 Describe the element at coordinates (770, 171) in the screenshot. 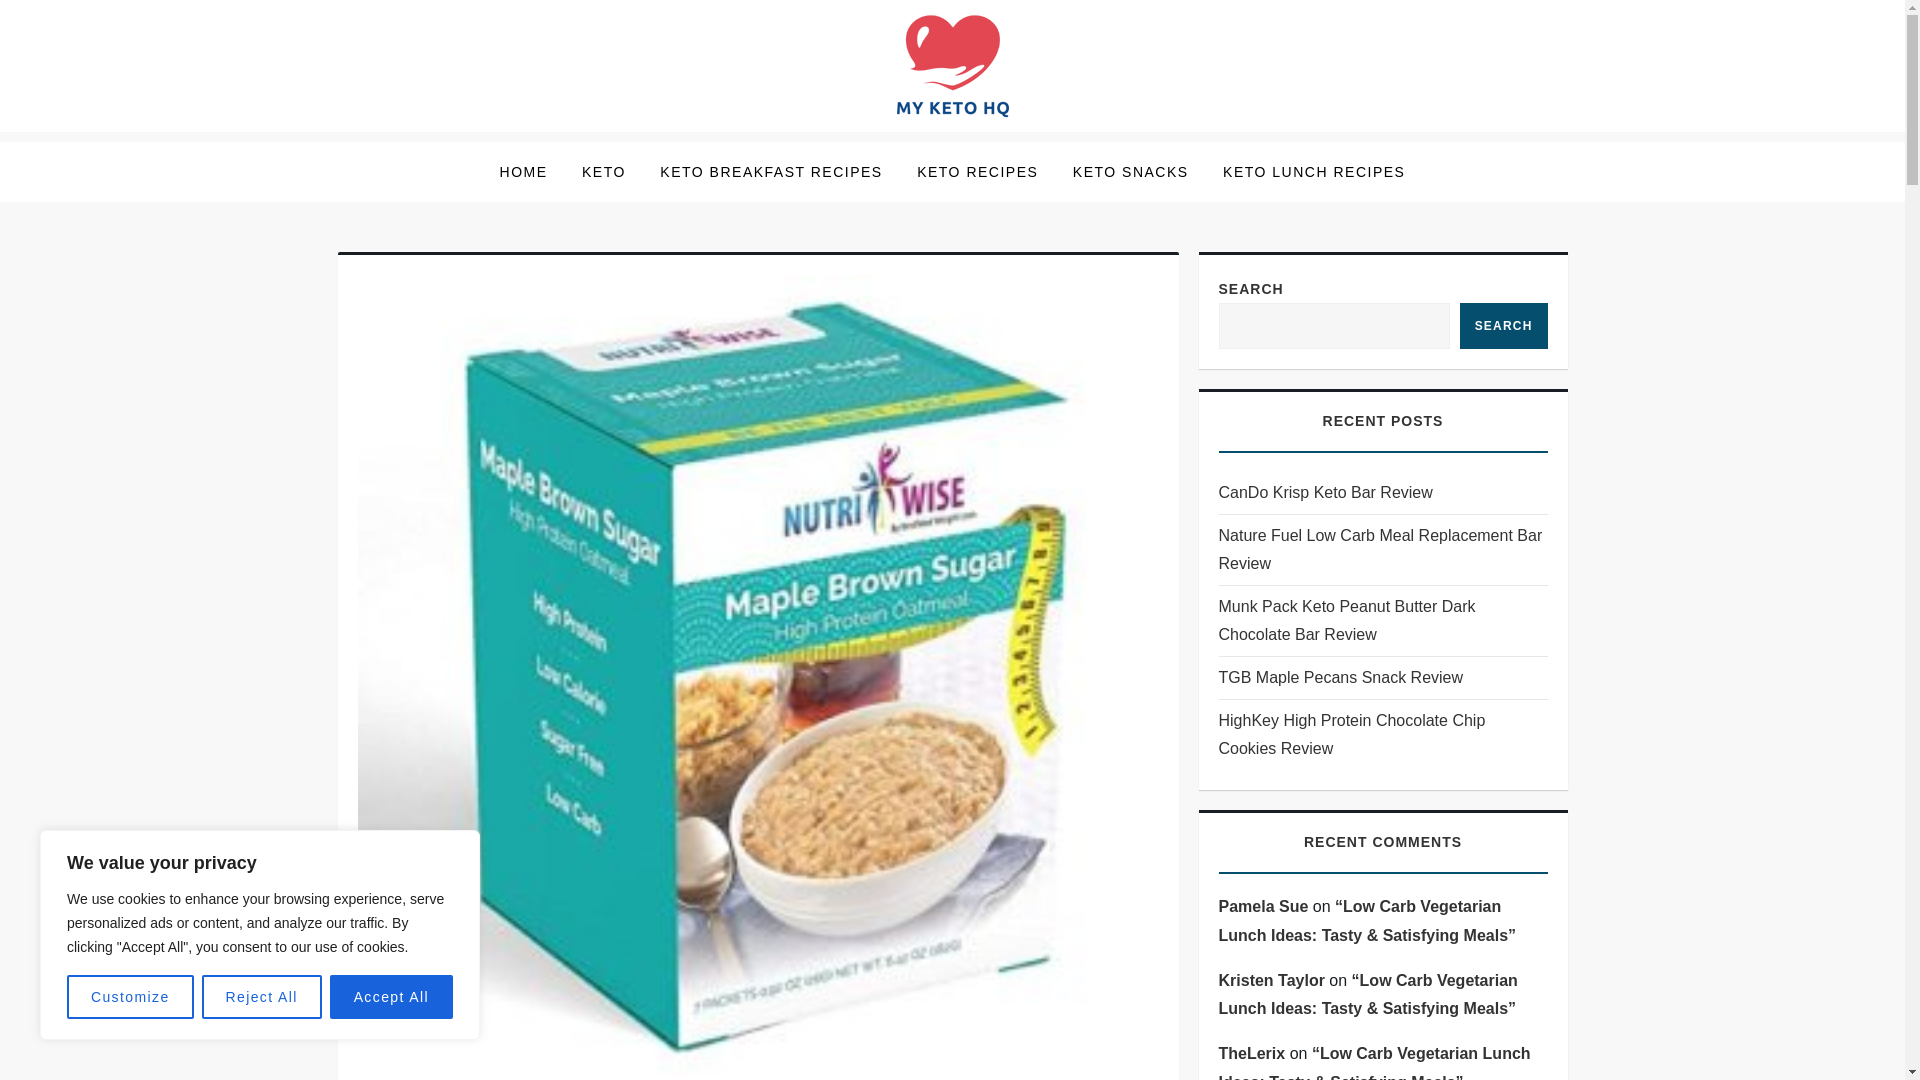

I see `KETO BREAKFAST RECIPES` at that location.